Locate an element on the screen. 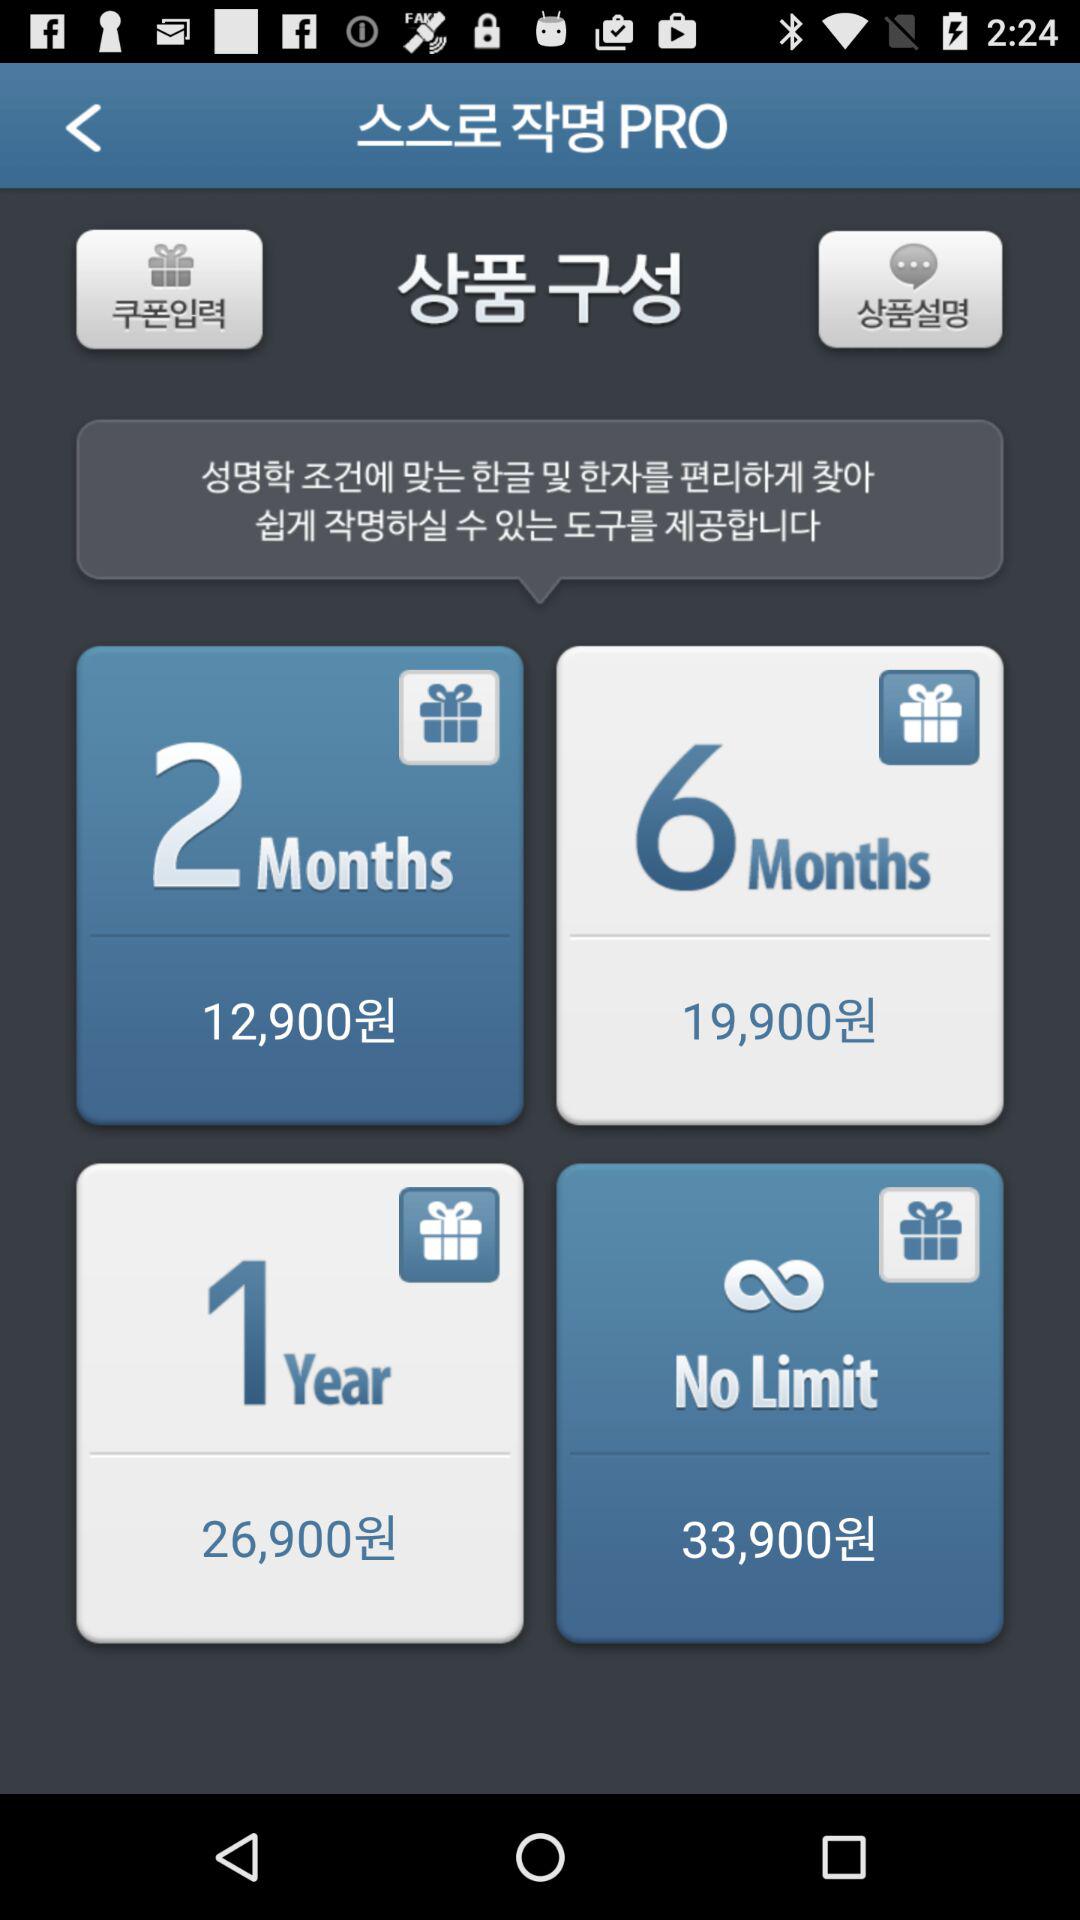 This screenshot has width=1080, height=1920. go to gift is located at coordinates (930, 1236).